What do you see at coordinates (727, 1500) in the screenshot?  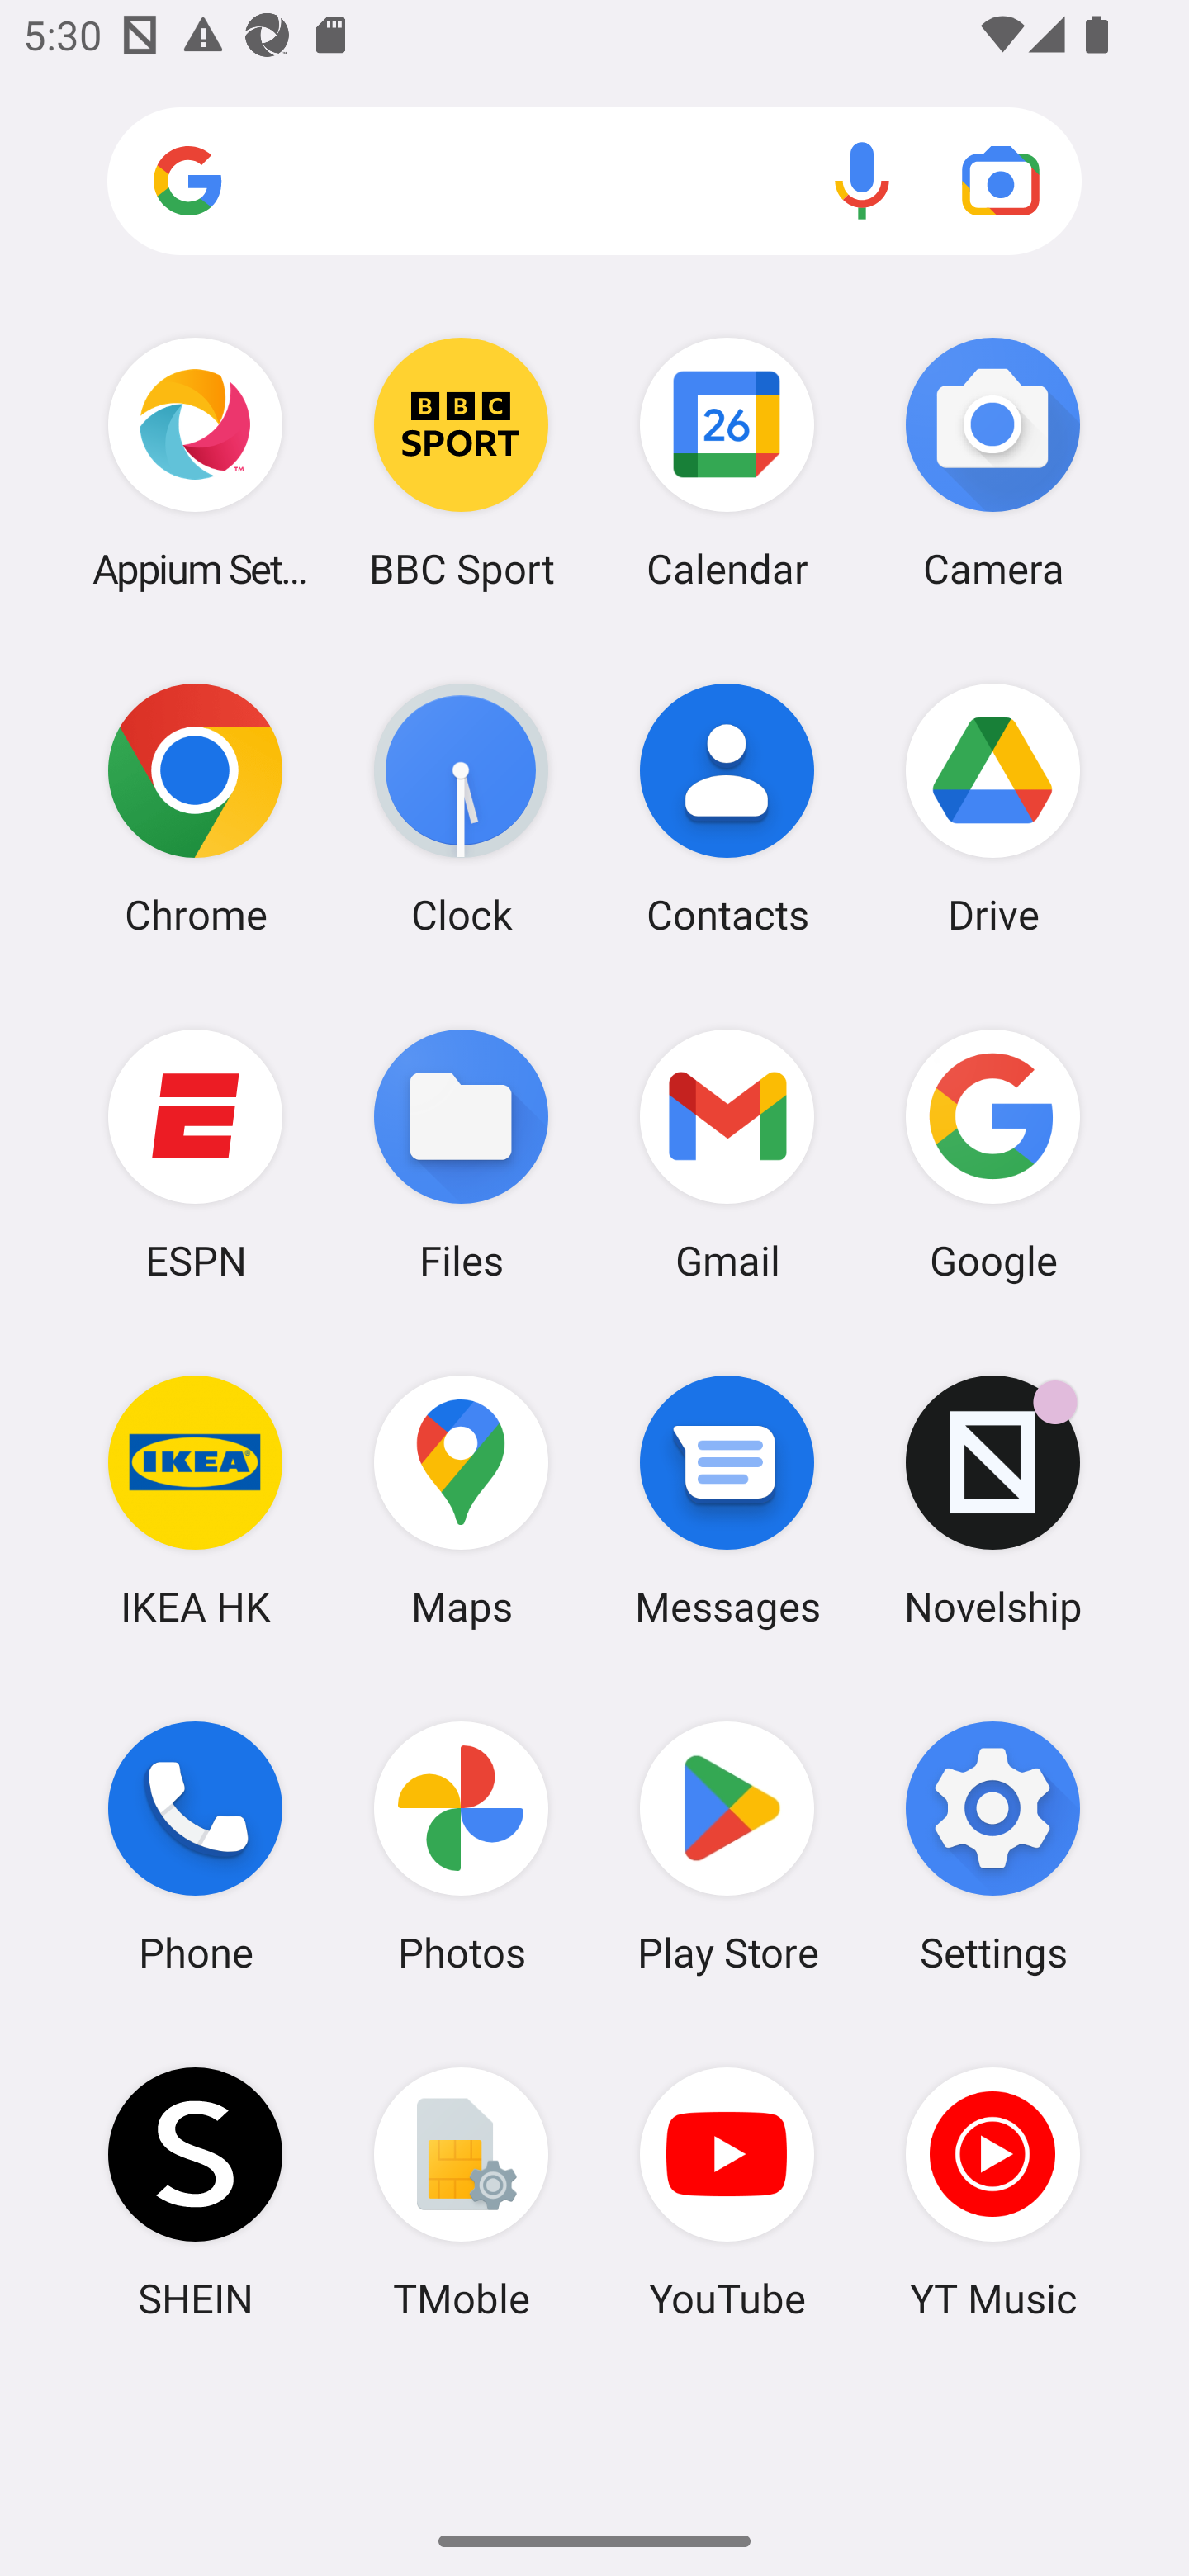 I see `Messages` at bounding box center [727, 1500].